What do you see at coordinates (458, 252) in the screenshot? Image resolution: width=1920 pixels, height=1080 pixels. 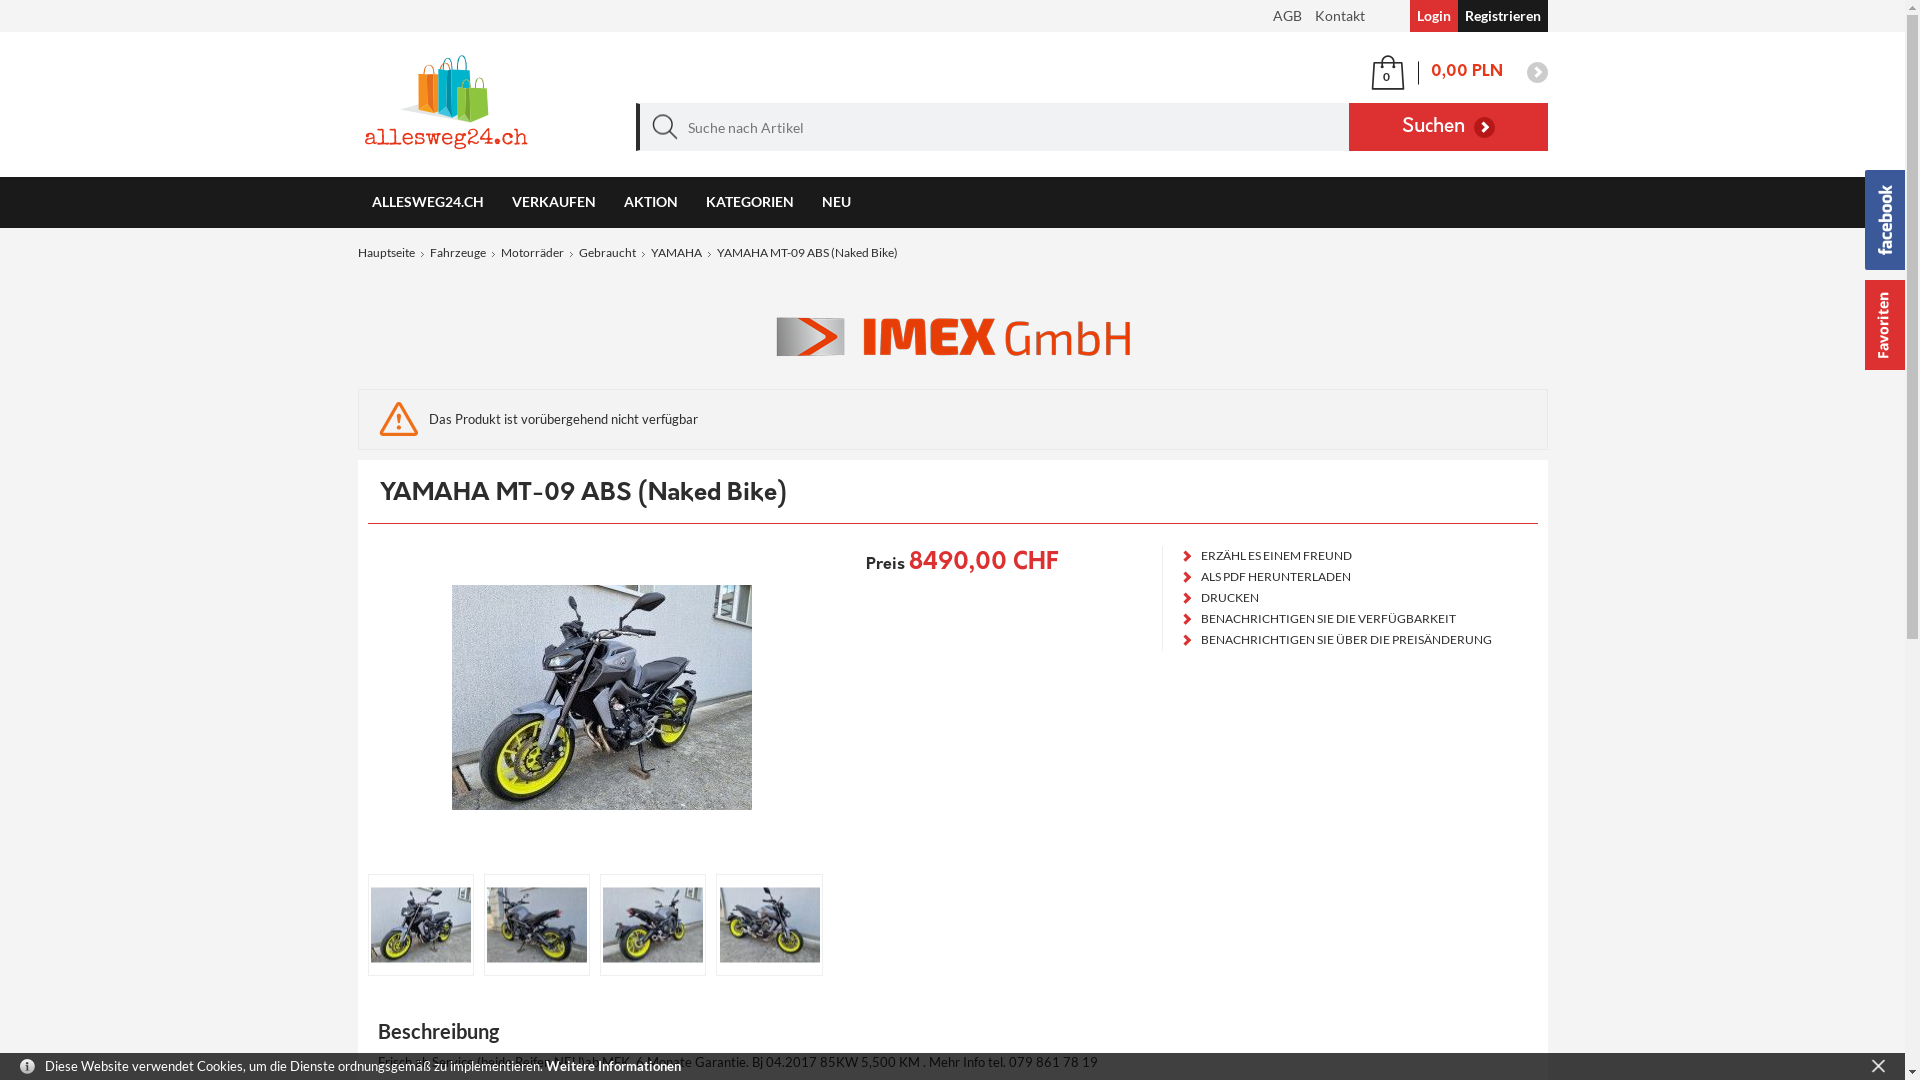 I see `Fahrzeuge` at bounding box center [458, 252].